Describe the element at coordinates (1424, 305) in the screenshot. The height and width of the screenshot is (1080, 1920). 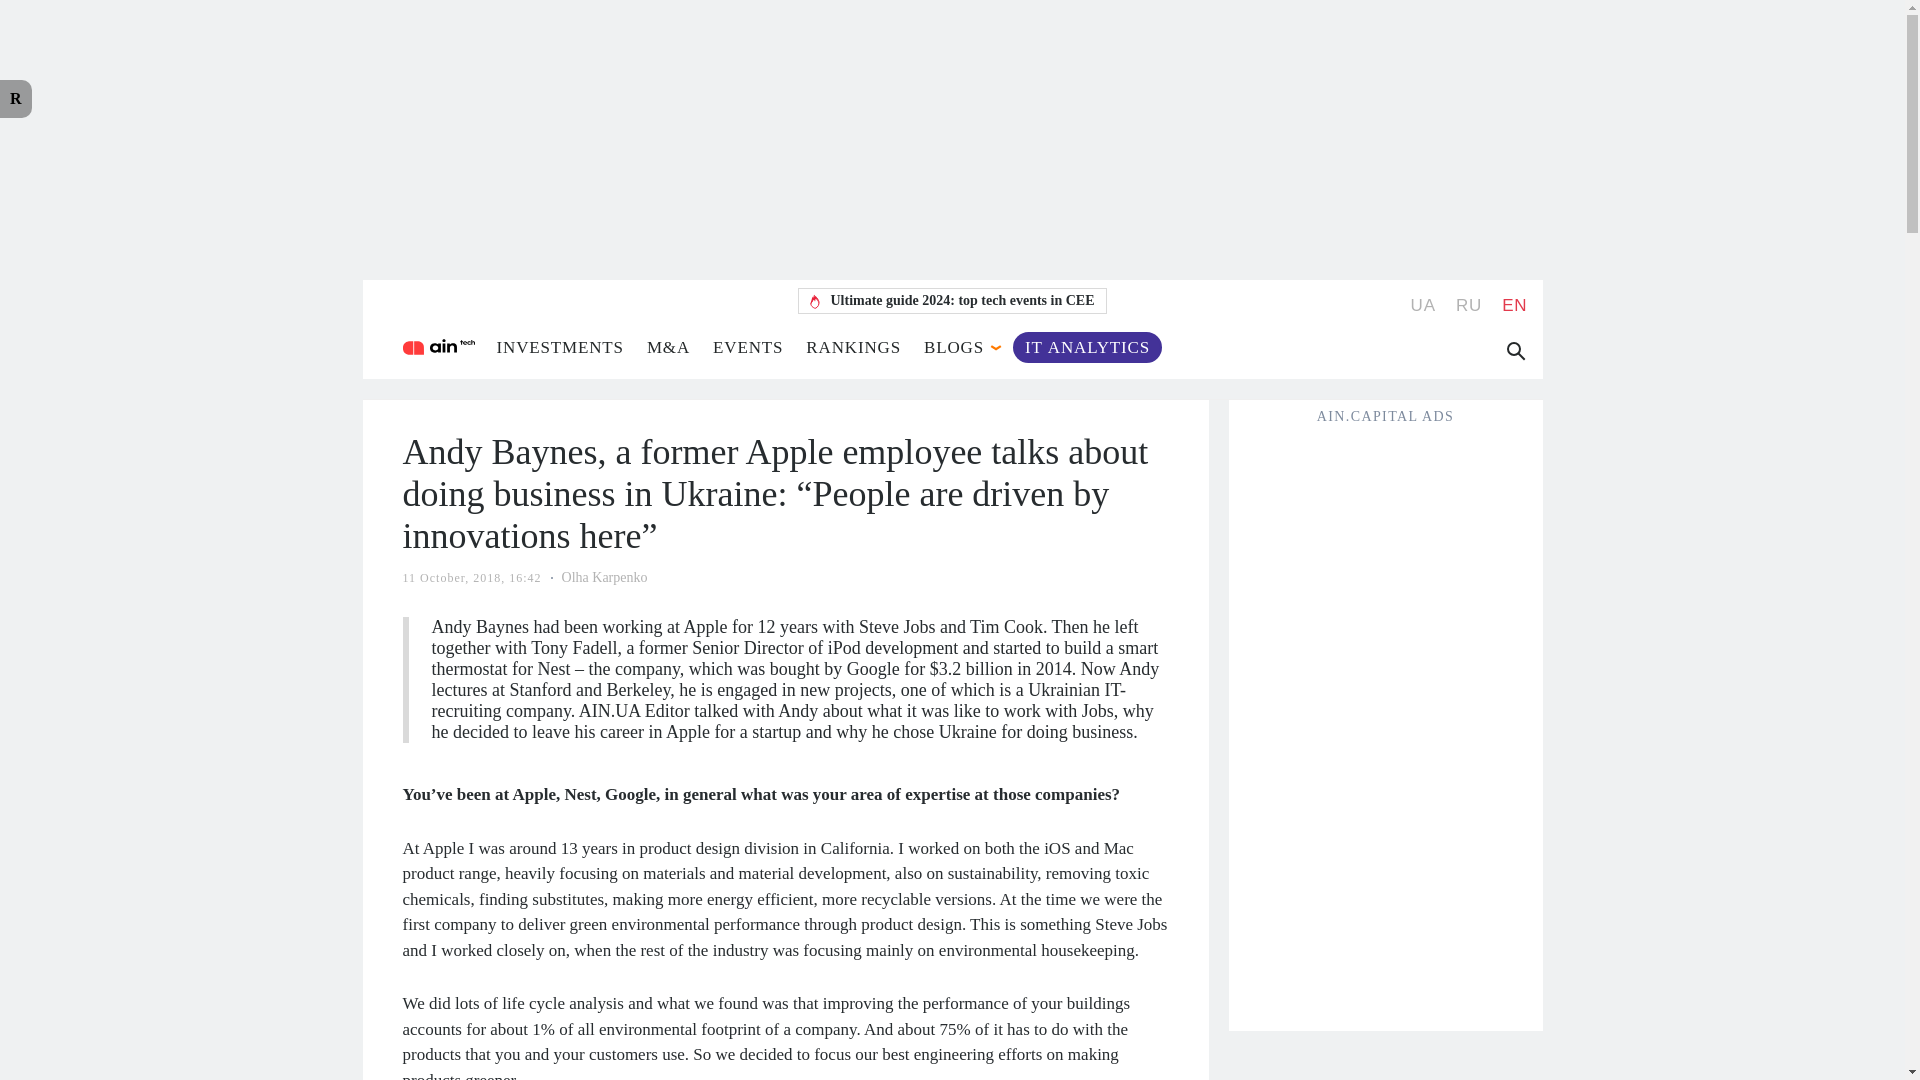
I see `UA` at that location.